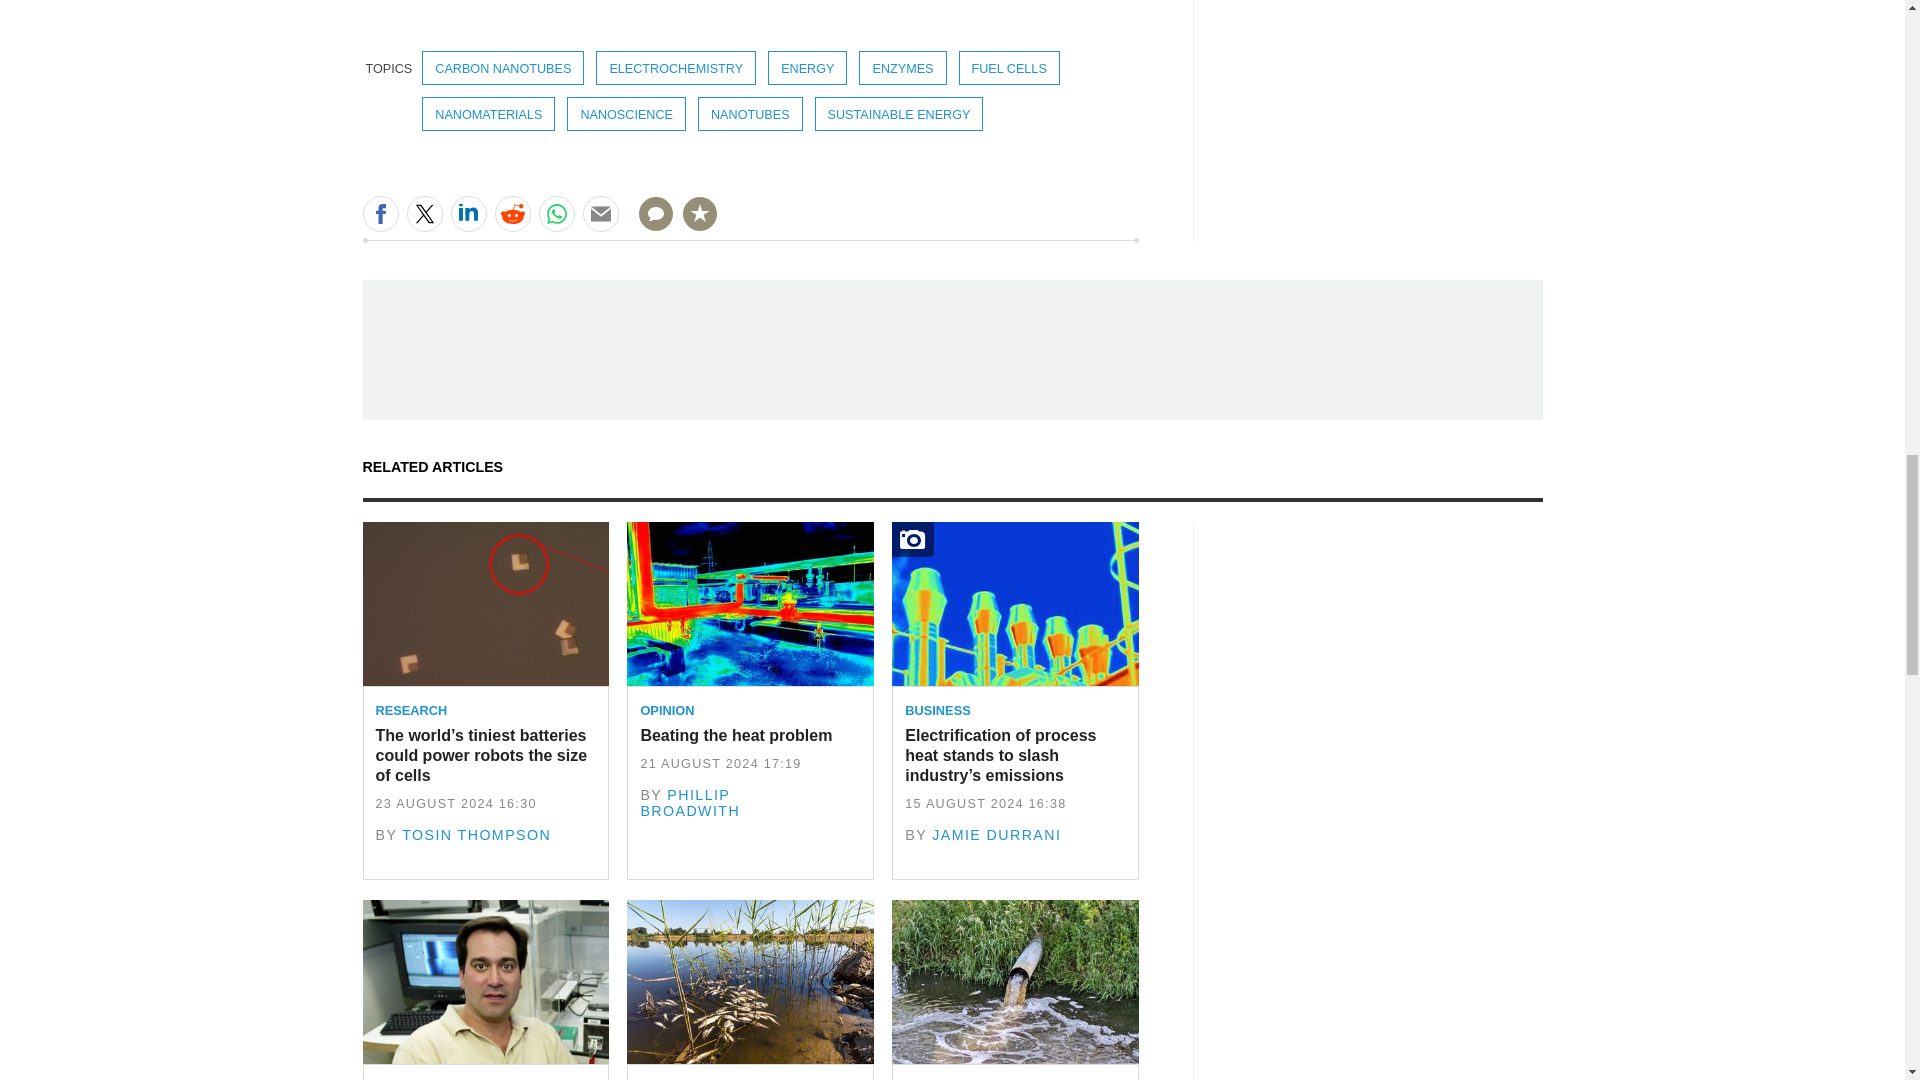 Image resolution: width=1920 pixels, height=1080 pixels. What do you see at coordinates (467, 214) in the screenshot?
I see `Share this on LinkedIn` at bounding box center [467, 214].